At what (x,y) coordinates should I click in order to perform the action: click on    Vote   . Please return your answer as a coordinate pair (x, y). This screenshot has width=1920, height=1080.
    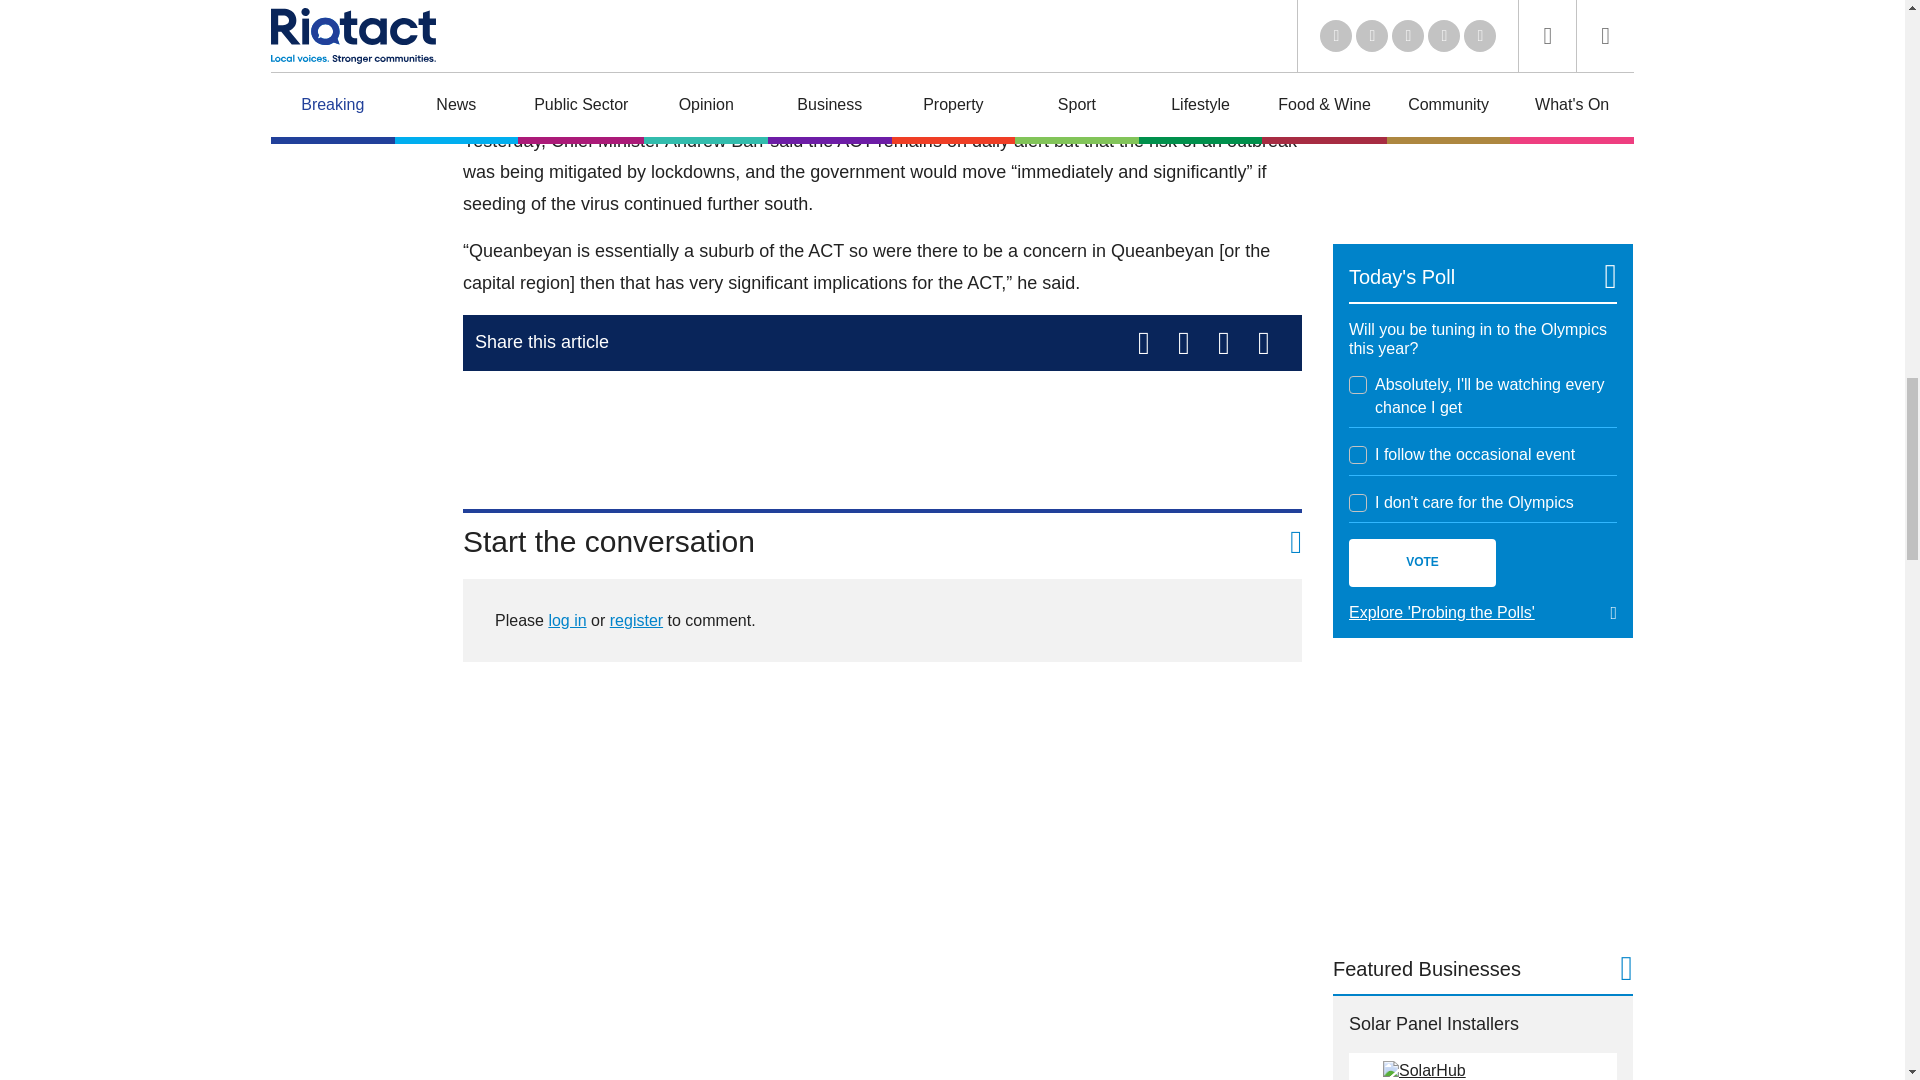
    Looking at the image, I should click on (1422, 562).